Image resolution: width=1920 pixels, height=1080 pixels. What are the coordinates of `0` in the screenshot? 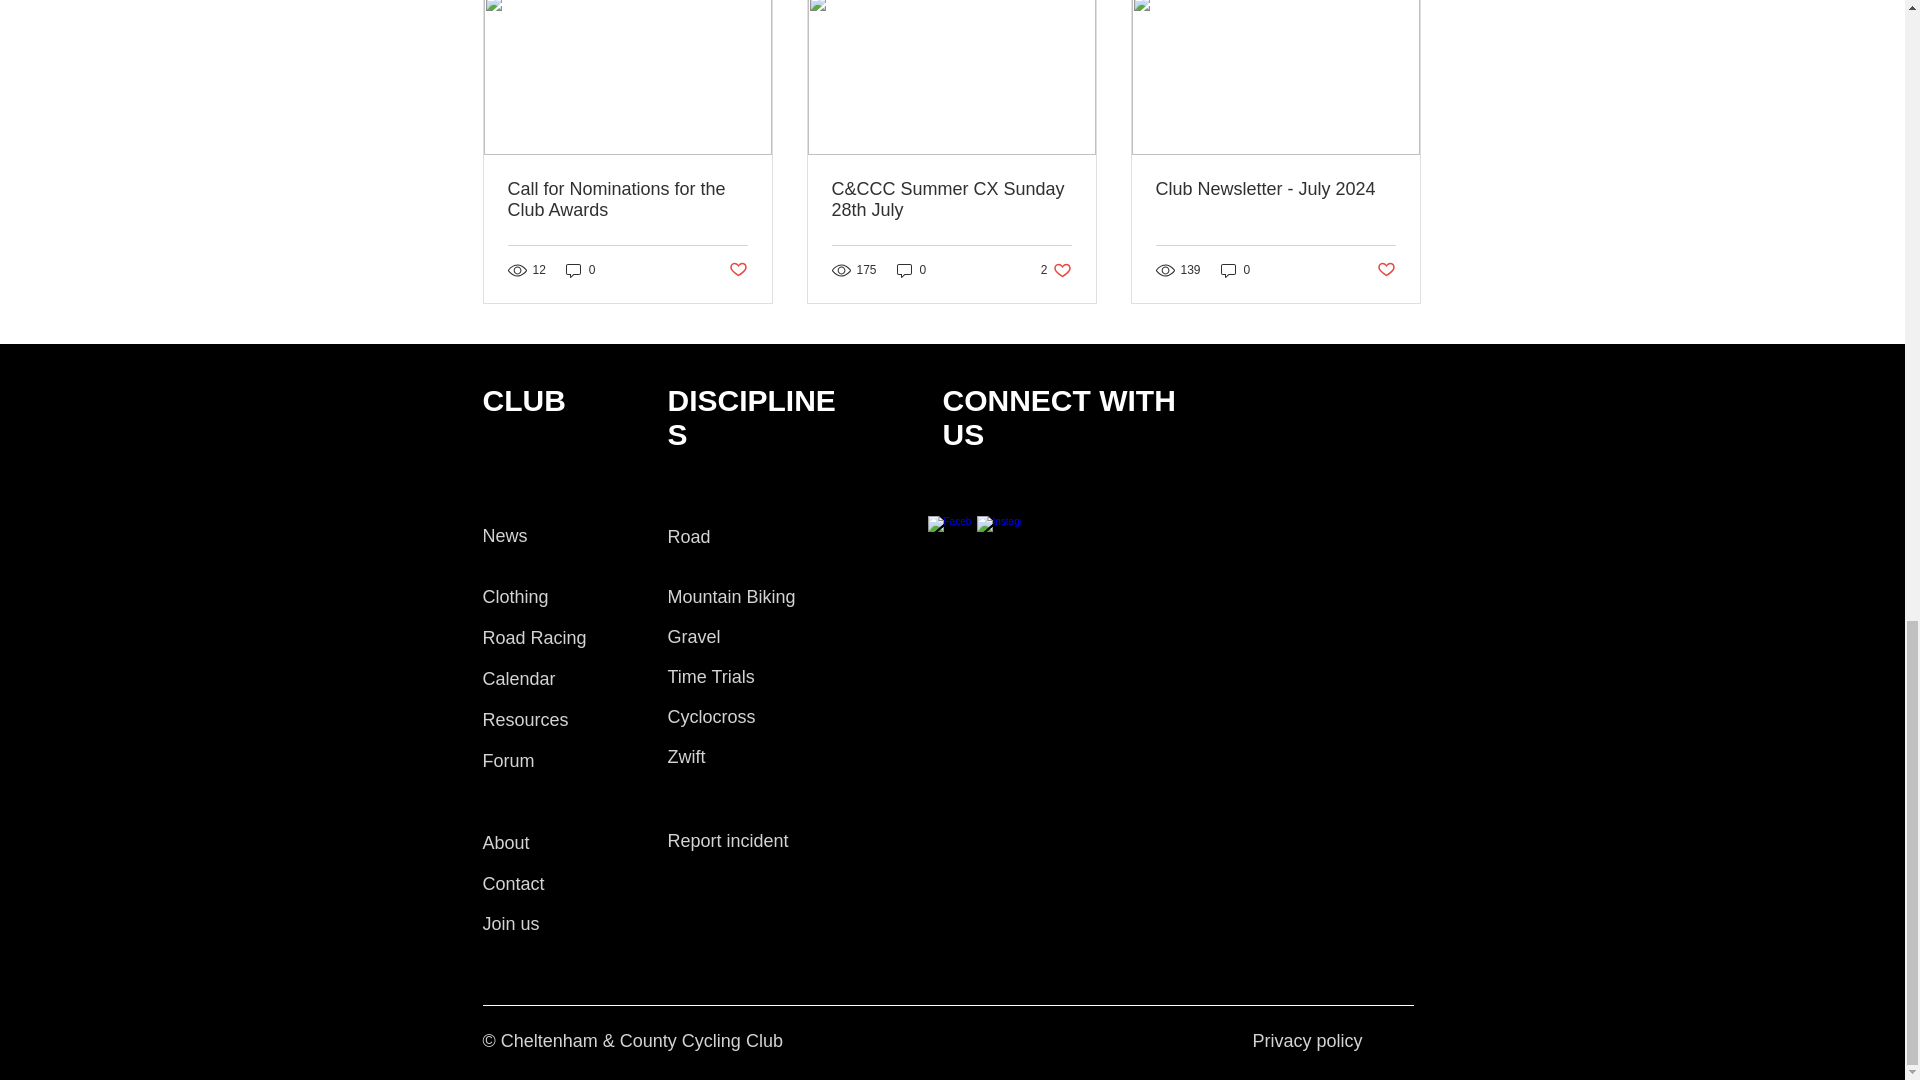 It's located at (912, 270).